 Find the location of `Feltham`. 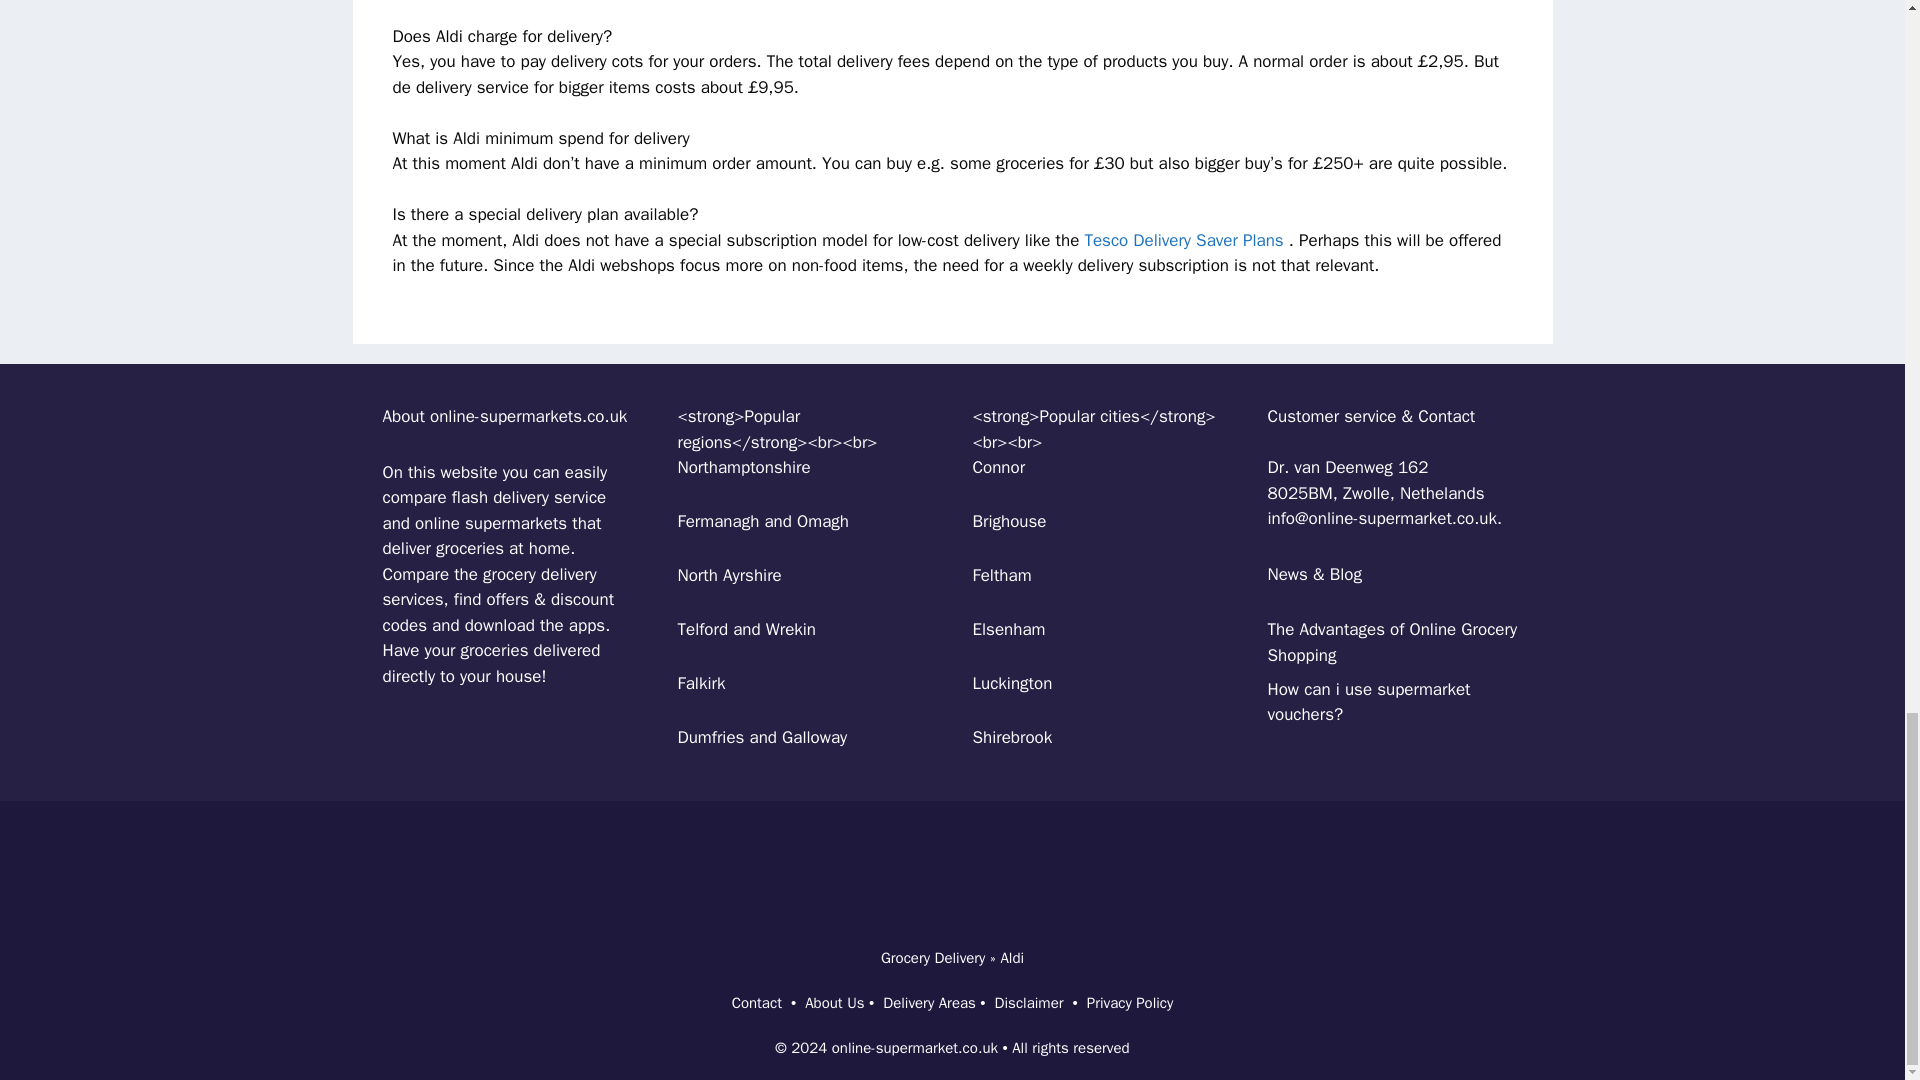

Feltham is located at coordinates (1001, 575).